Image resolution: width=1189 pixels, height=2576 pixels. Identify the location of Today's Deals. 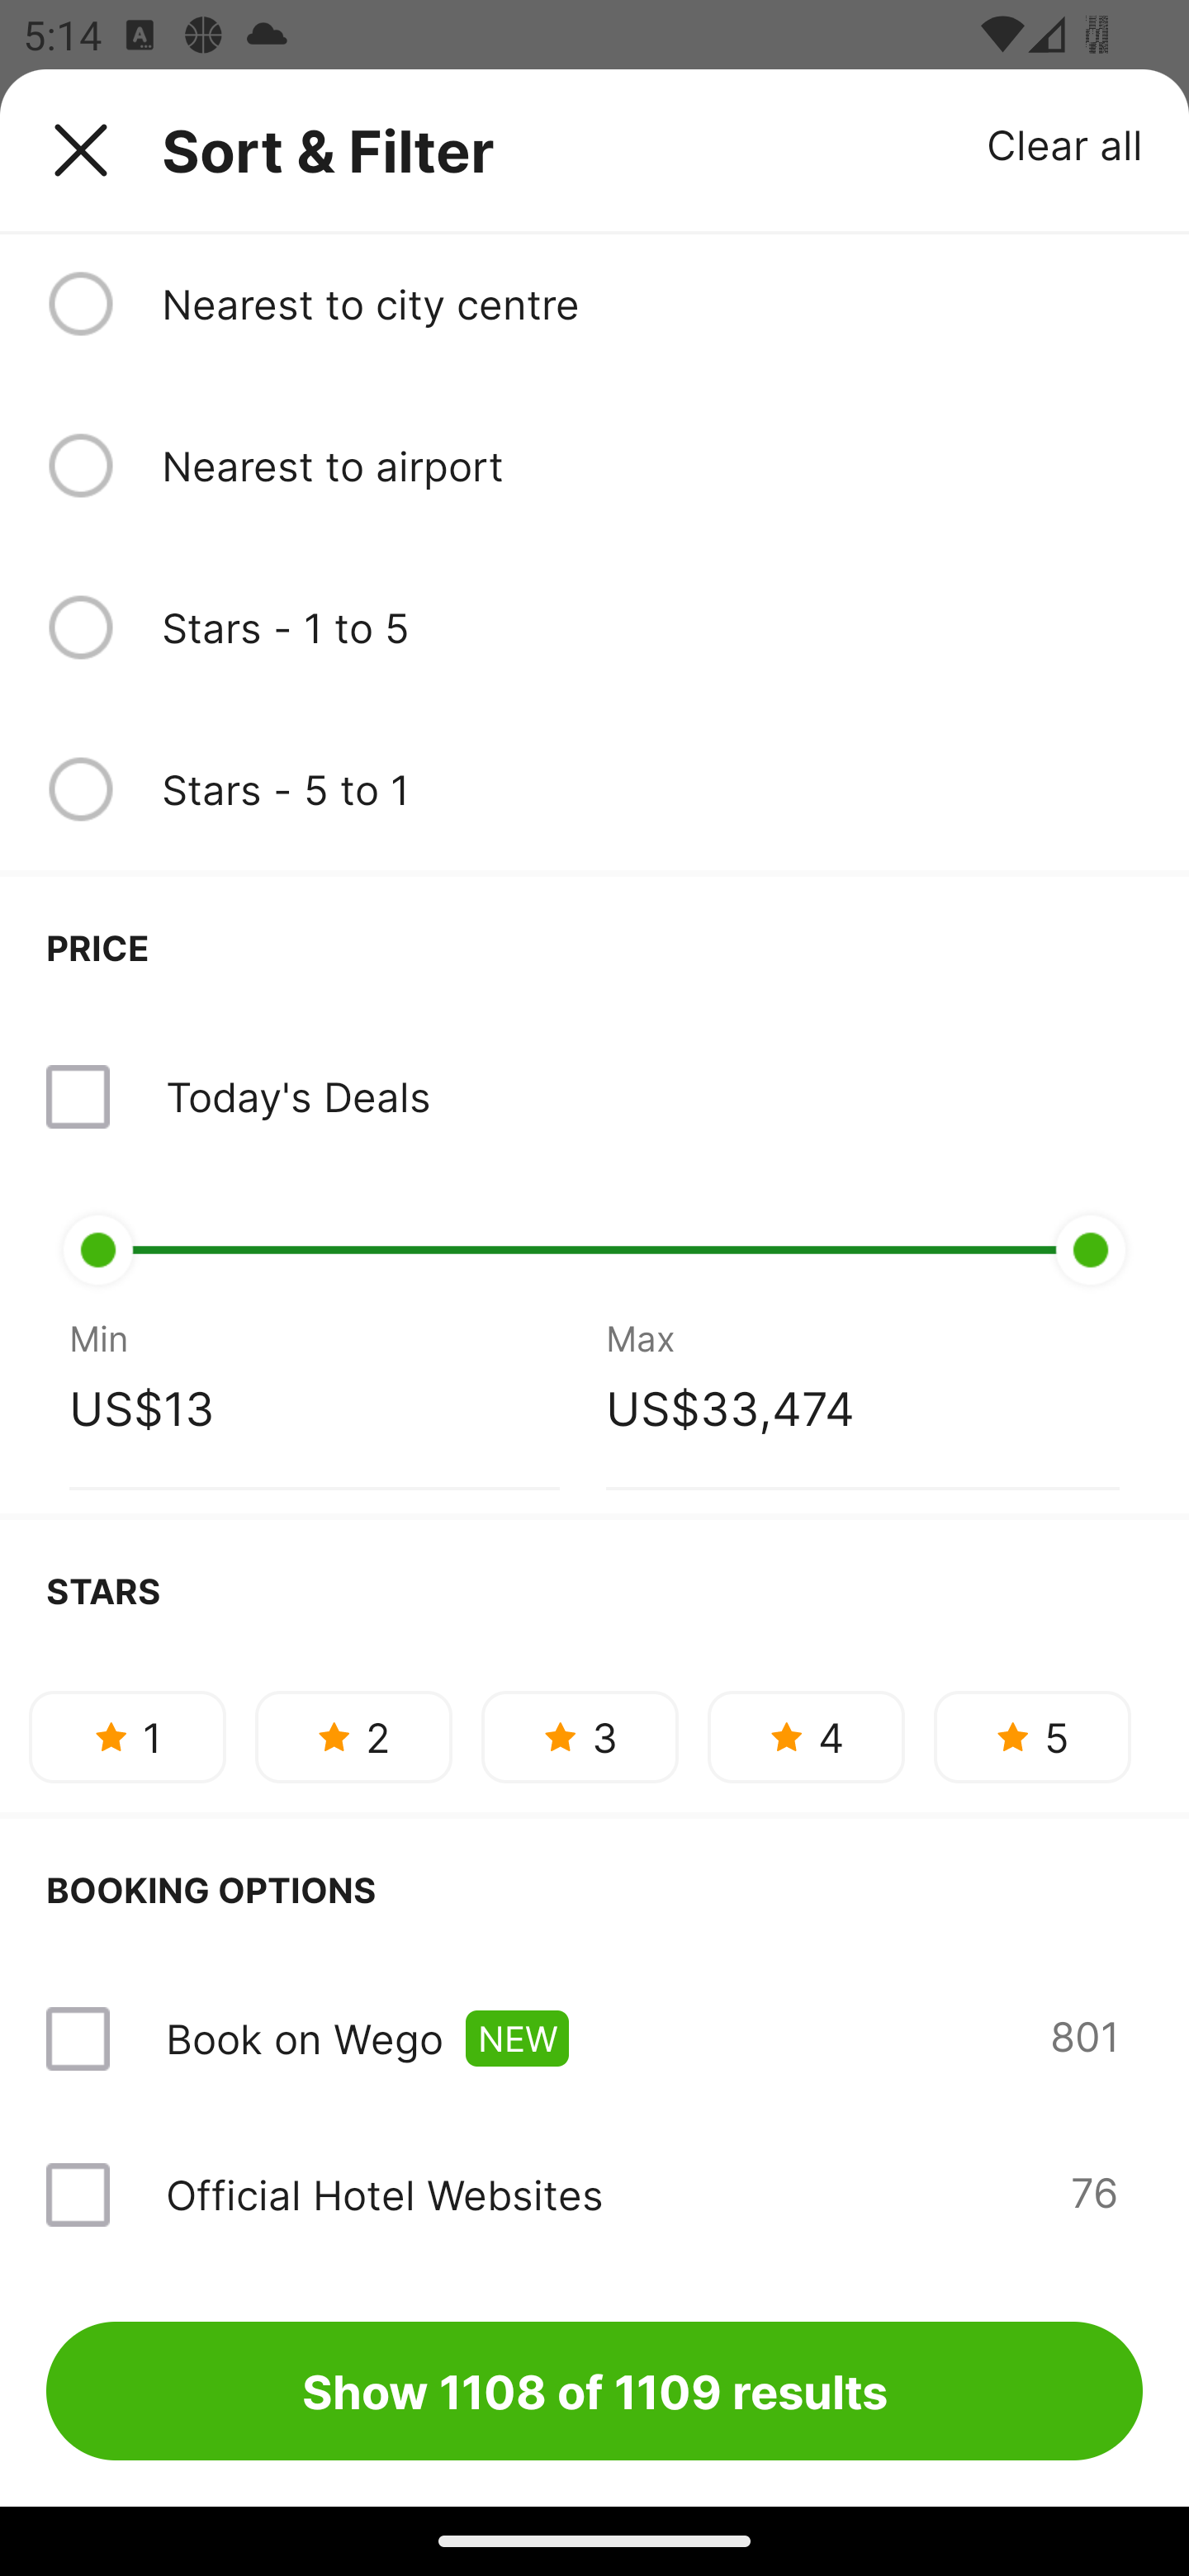
(594, 1096).